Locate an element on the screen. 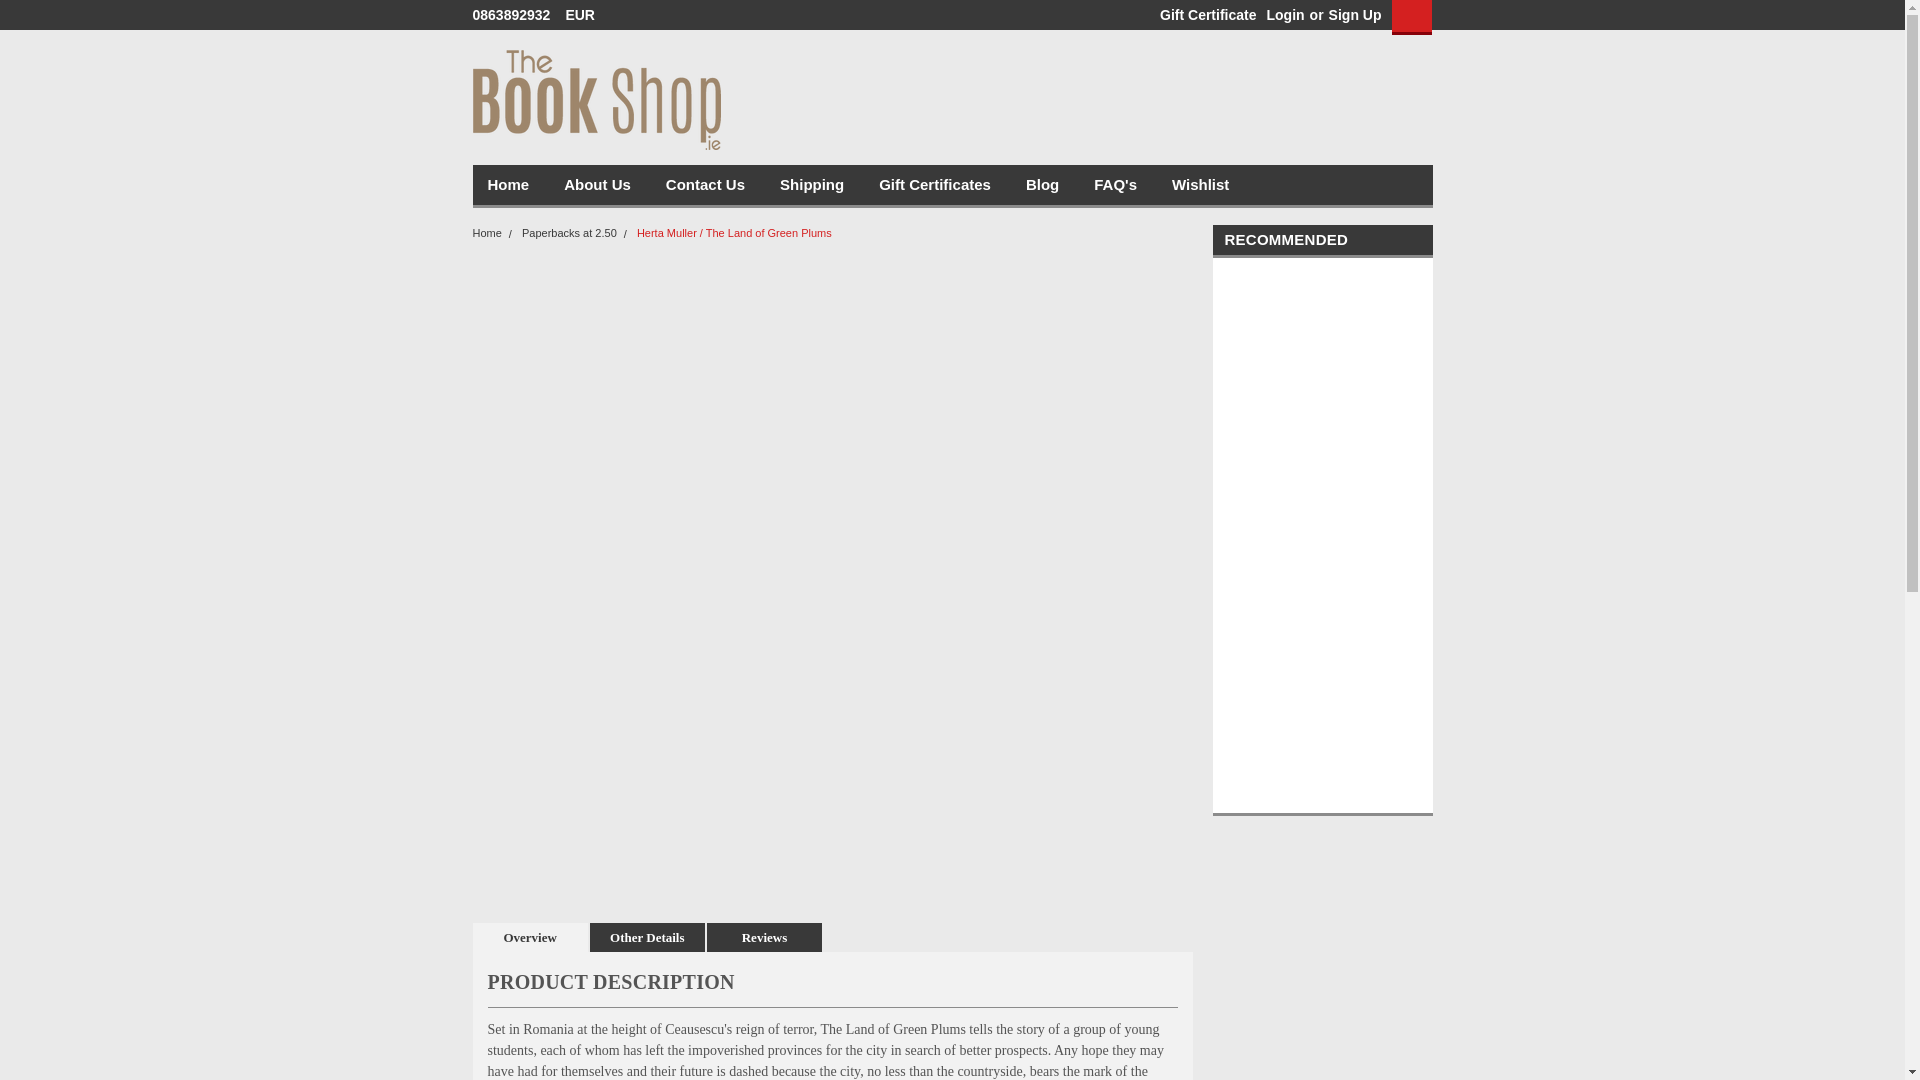 The image size is (1920, 1080). TheBookshop.ie is located at coordinates (596, 100).